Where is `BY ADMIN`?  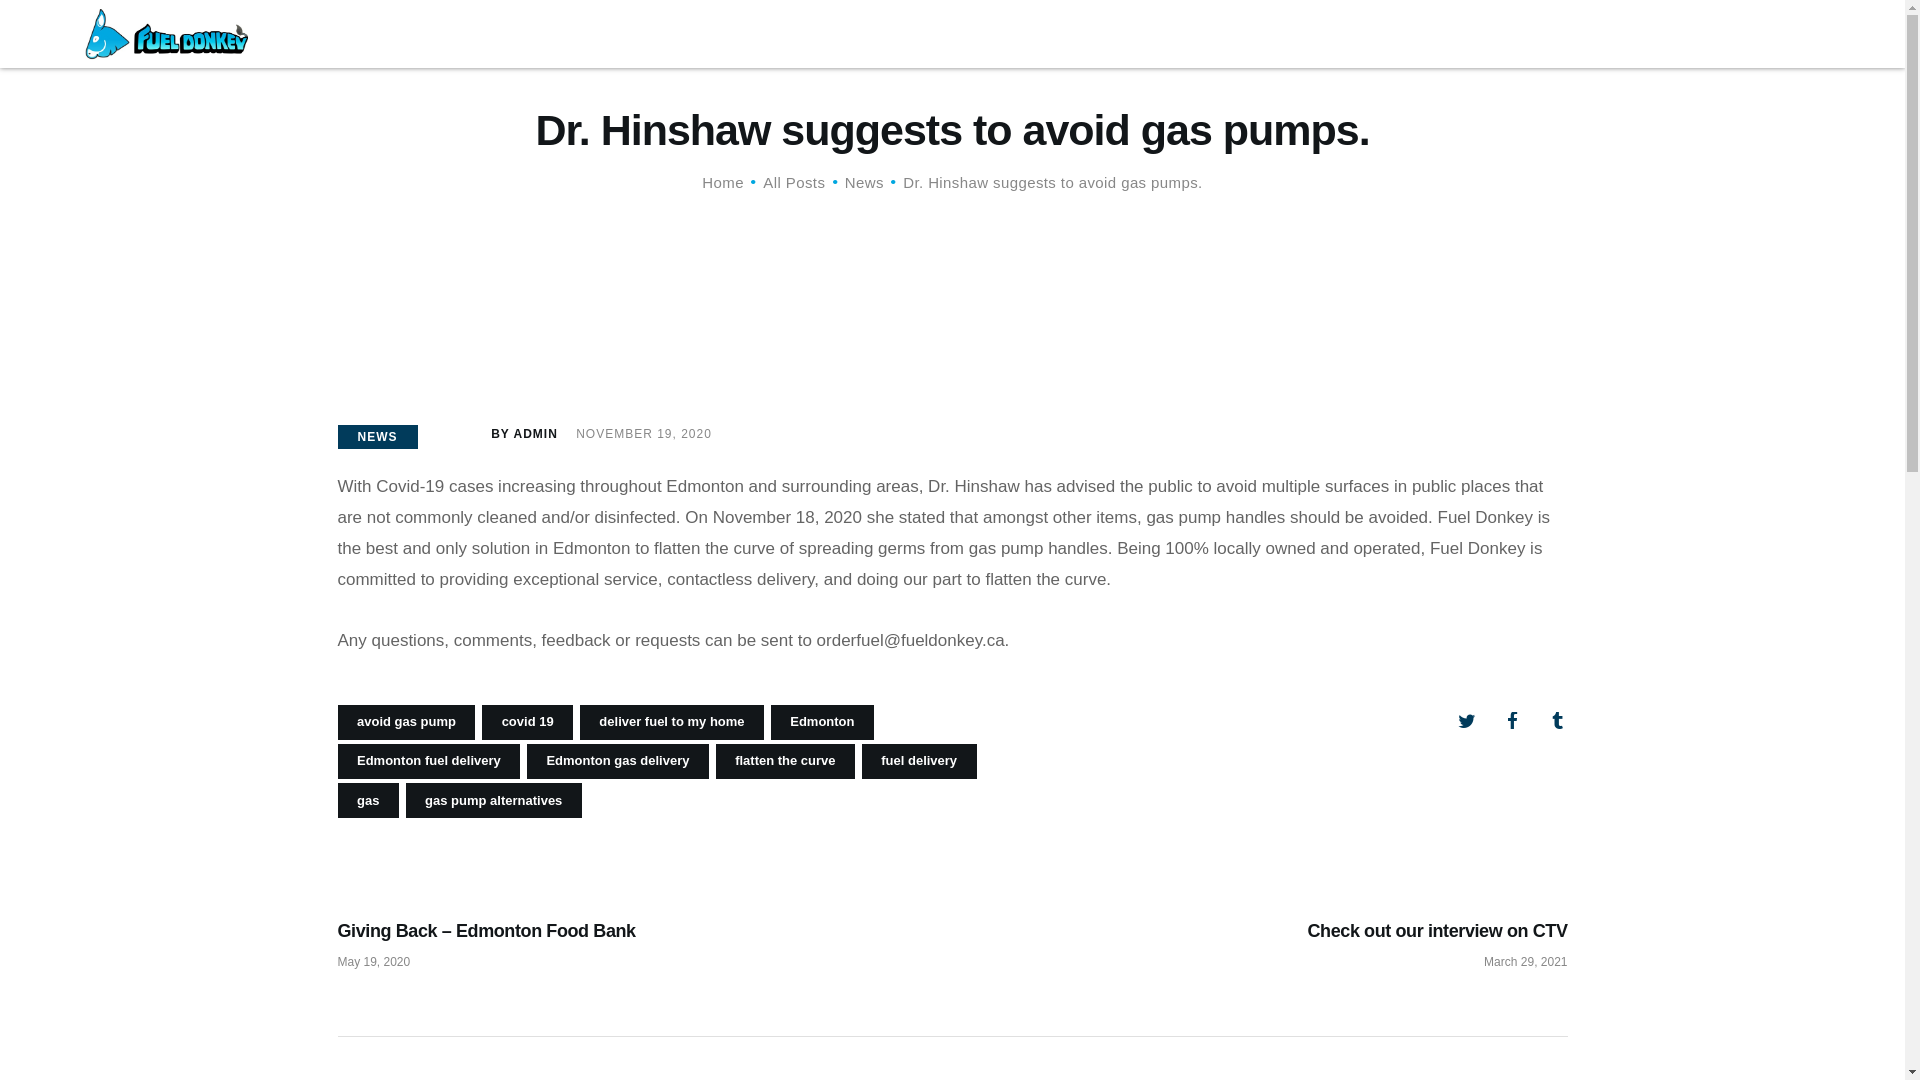 BY ADMIN is located at coordinates (510, 435).